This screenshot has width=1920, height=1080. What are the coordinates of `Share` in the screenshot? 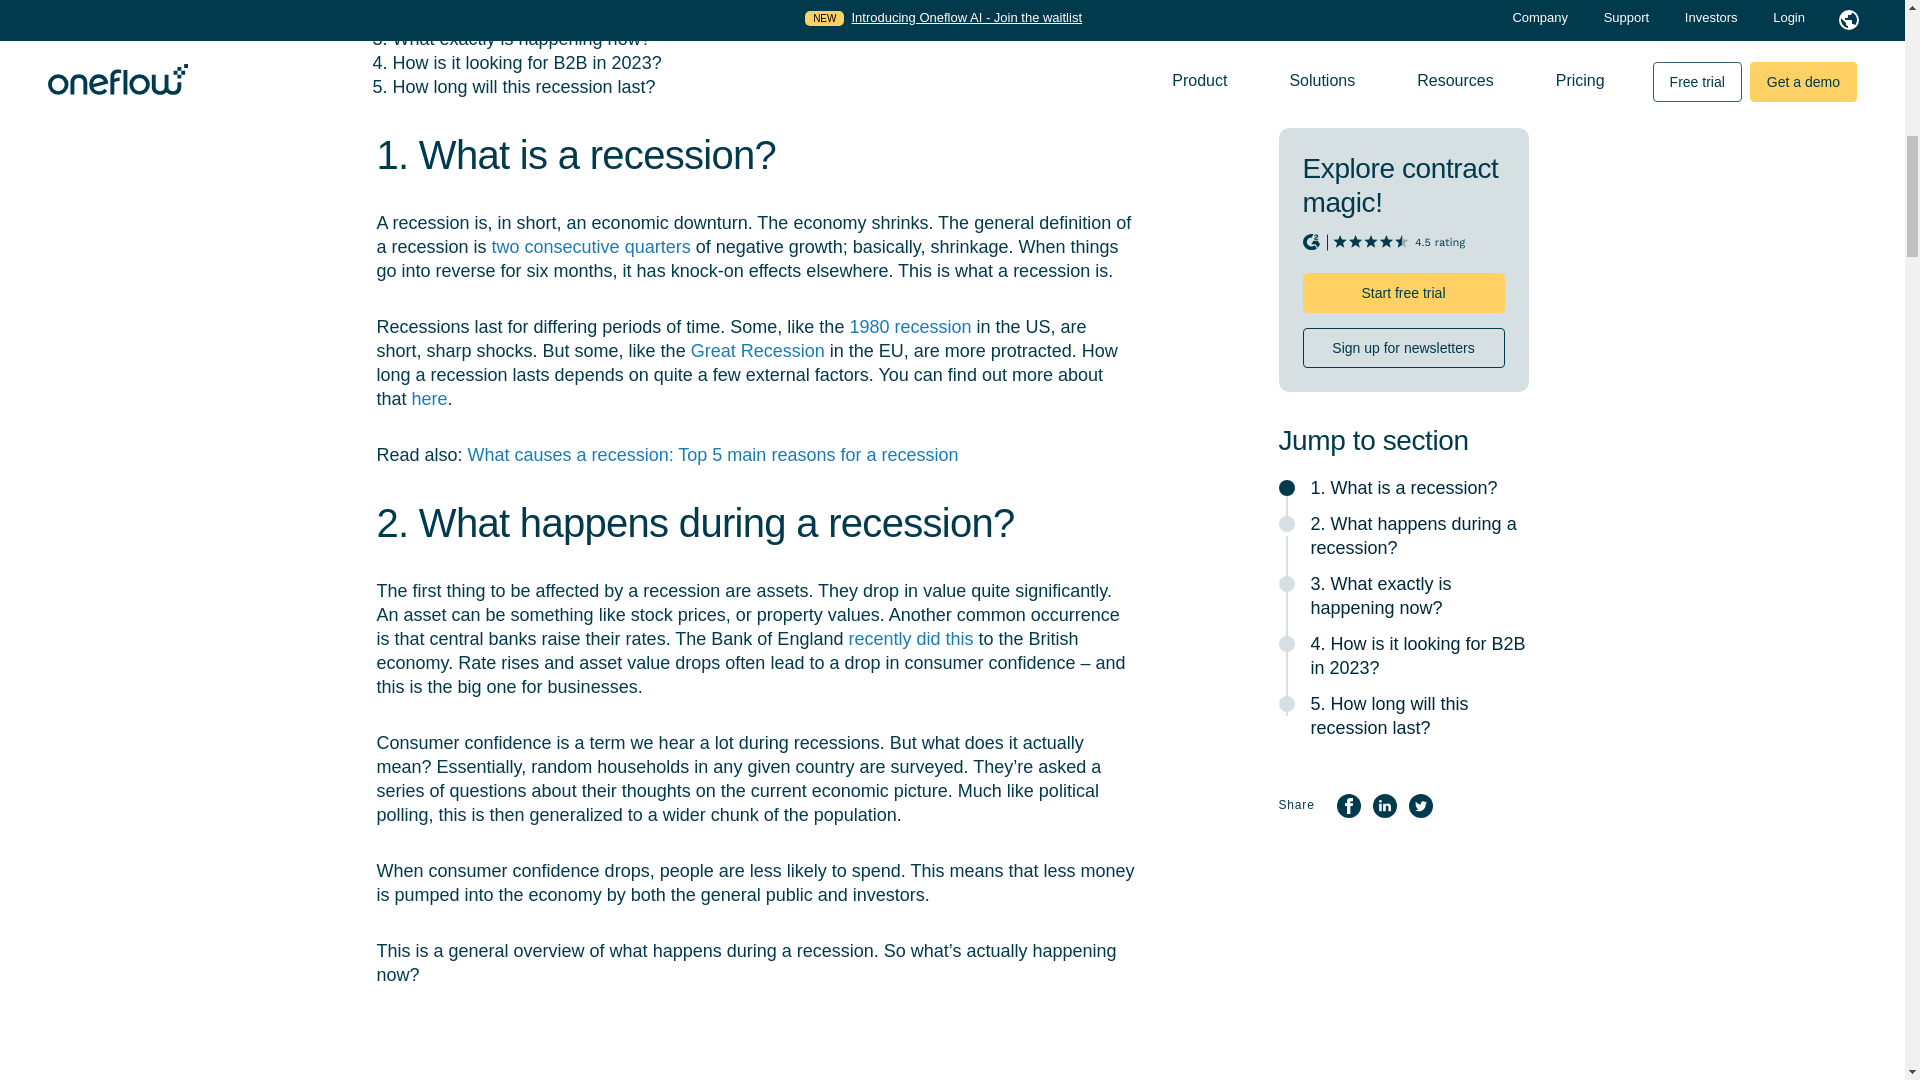 It's located at (1348, 393).